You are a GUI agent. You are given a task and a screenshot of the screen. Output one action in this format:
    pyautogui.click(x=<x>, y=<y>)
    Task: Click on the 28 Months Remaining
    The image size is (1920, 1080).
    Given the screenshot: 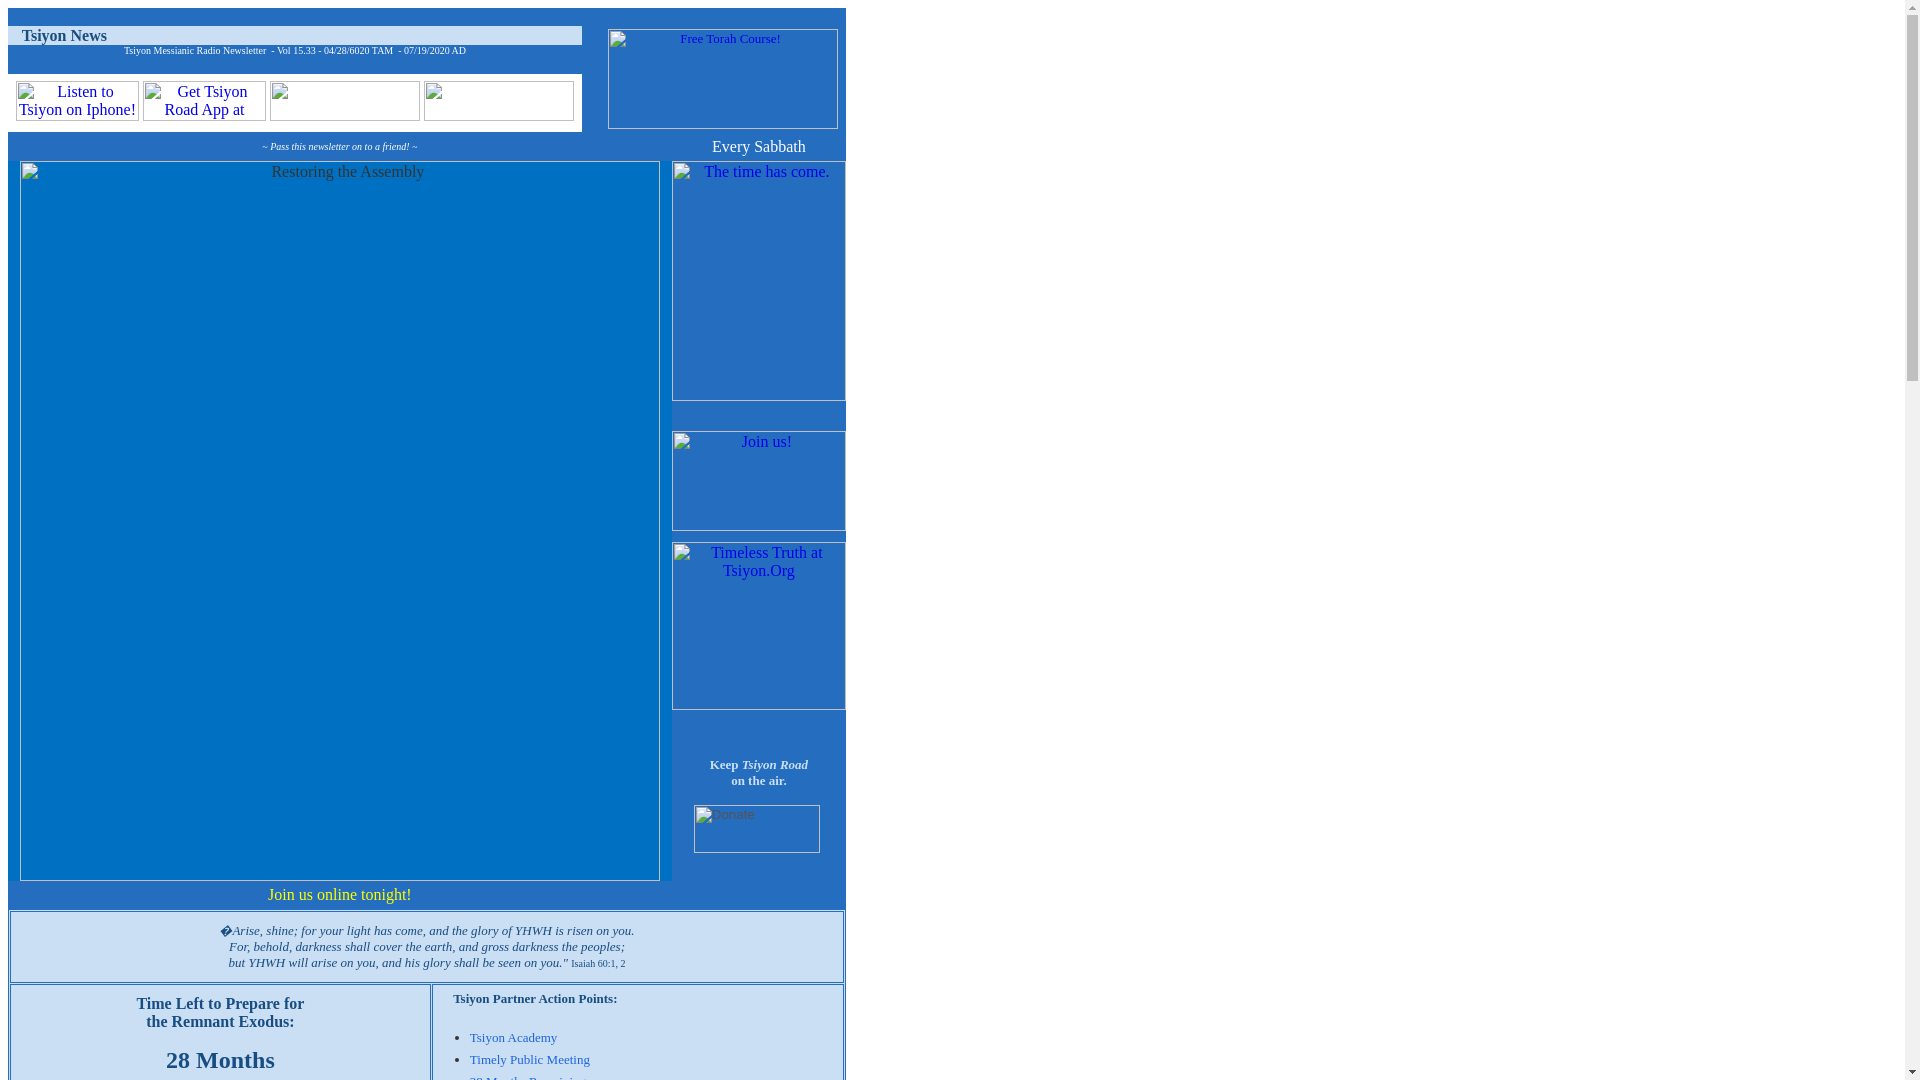 What is the action you would take?
    pyautogui.click(x=528, y=1076)
    